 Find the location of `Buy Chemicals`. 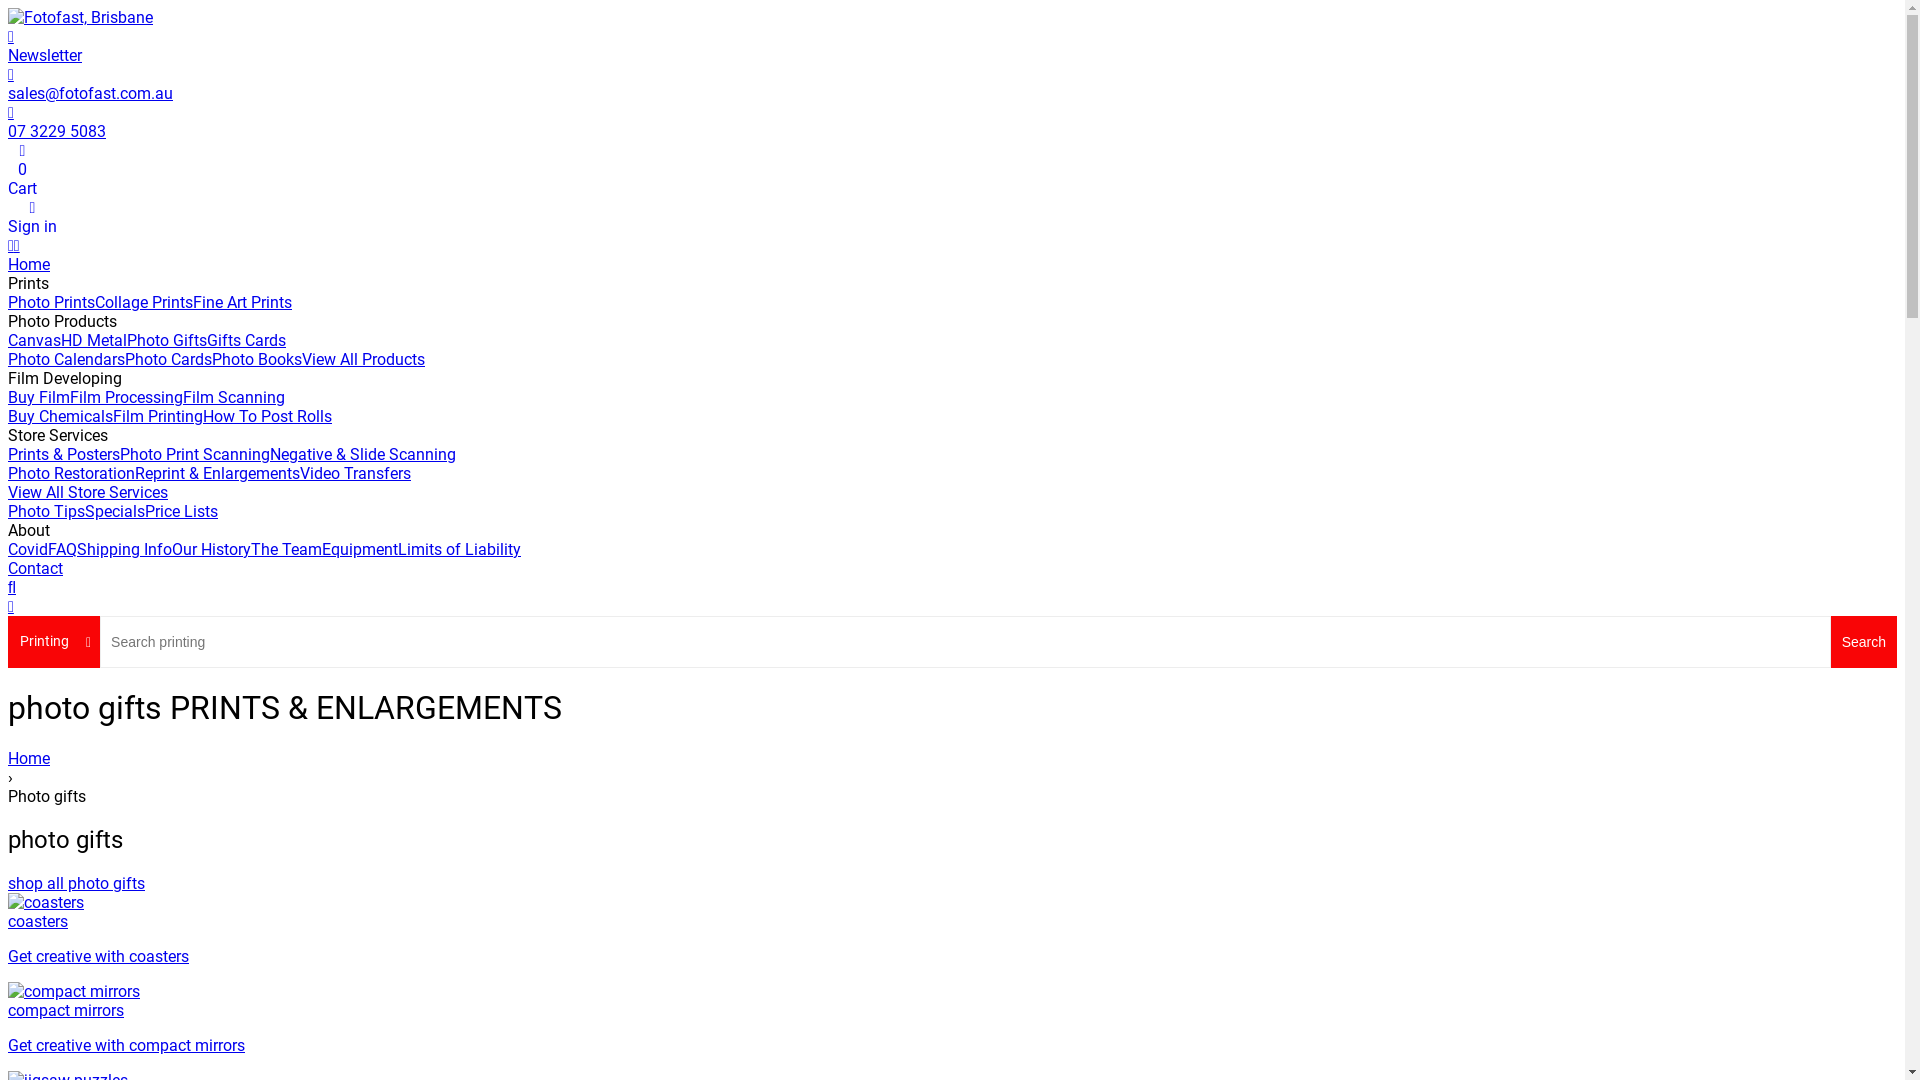

Buy Chemicals is located at coordinates (60, 416).